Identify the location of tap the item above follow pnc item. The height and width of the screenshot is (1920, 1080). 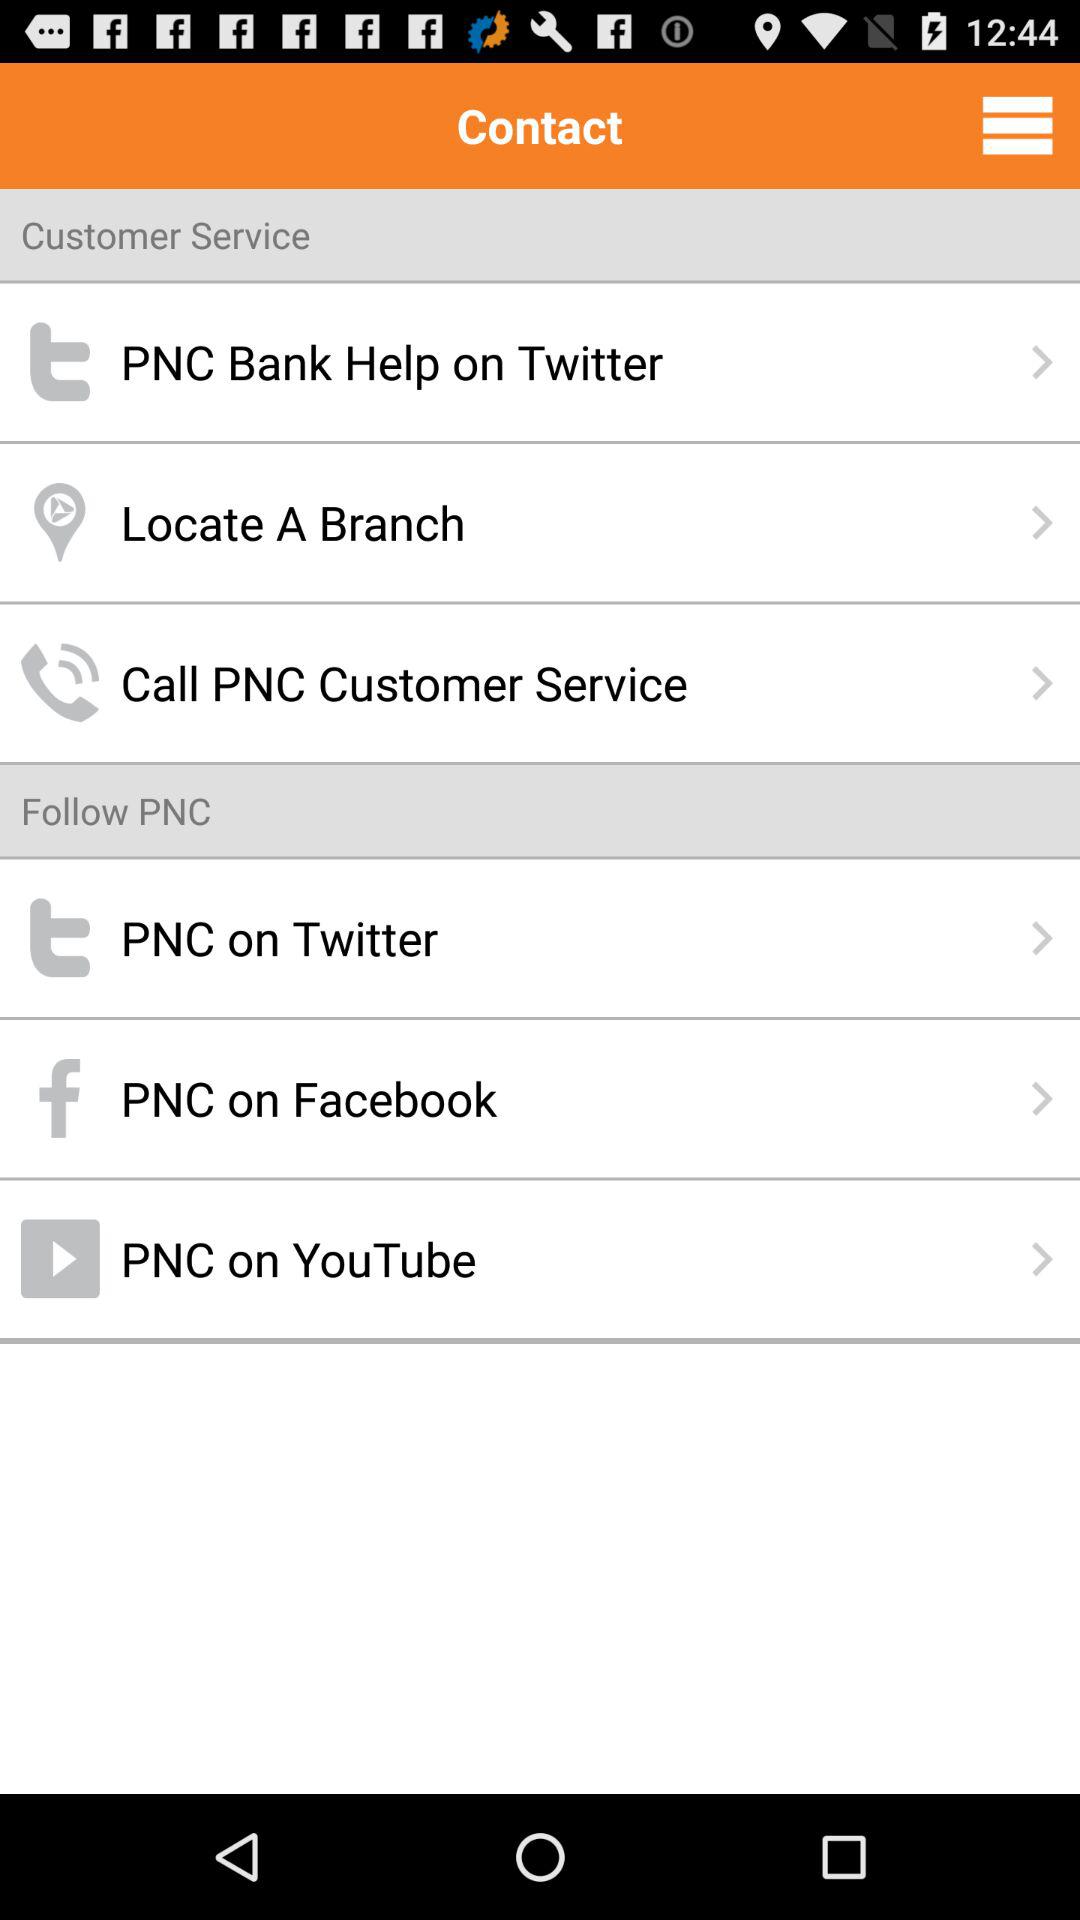
(540, 682).